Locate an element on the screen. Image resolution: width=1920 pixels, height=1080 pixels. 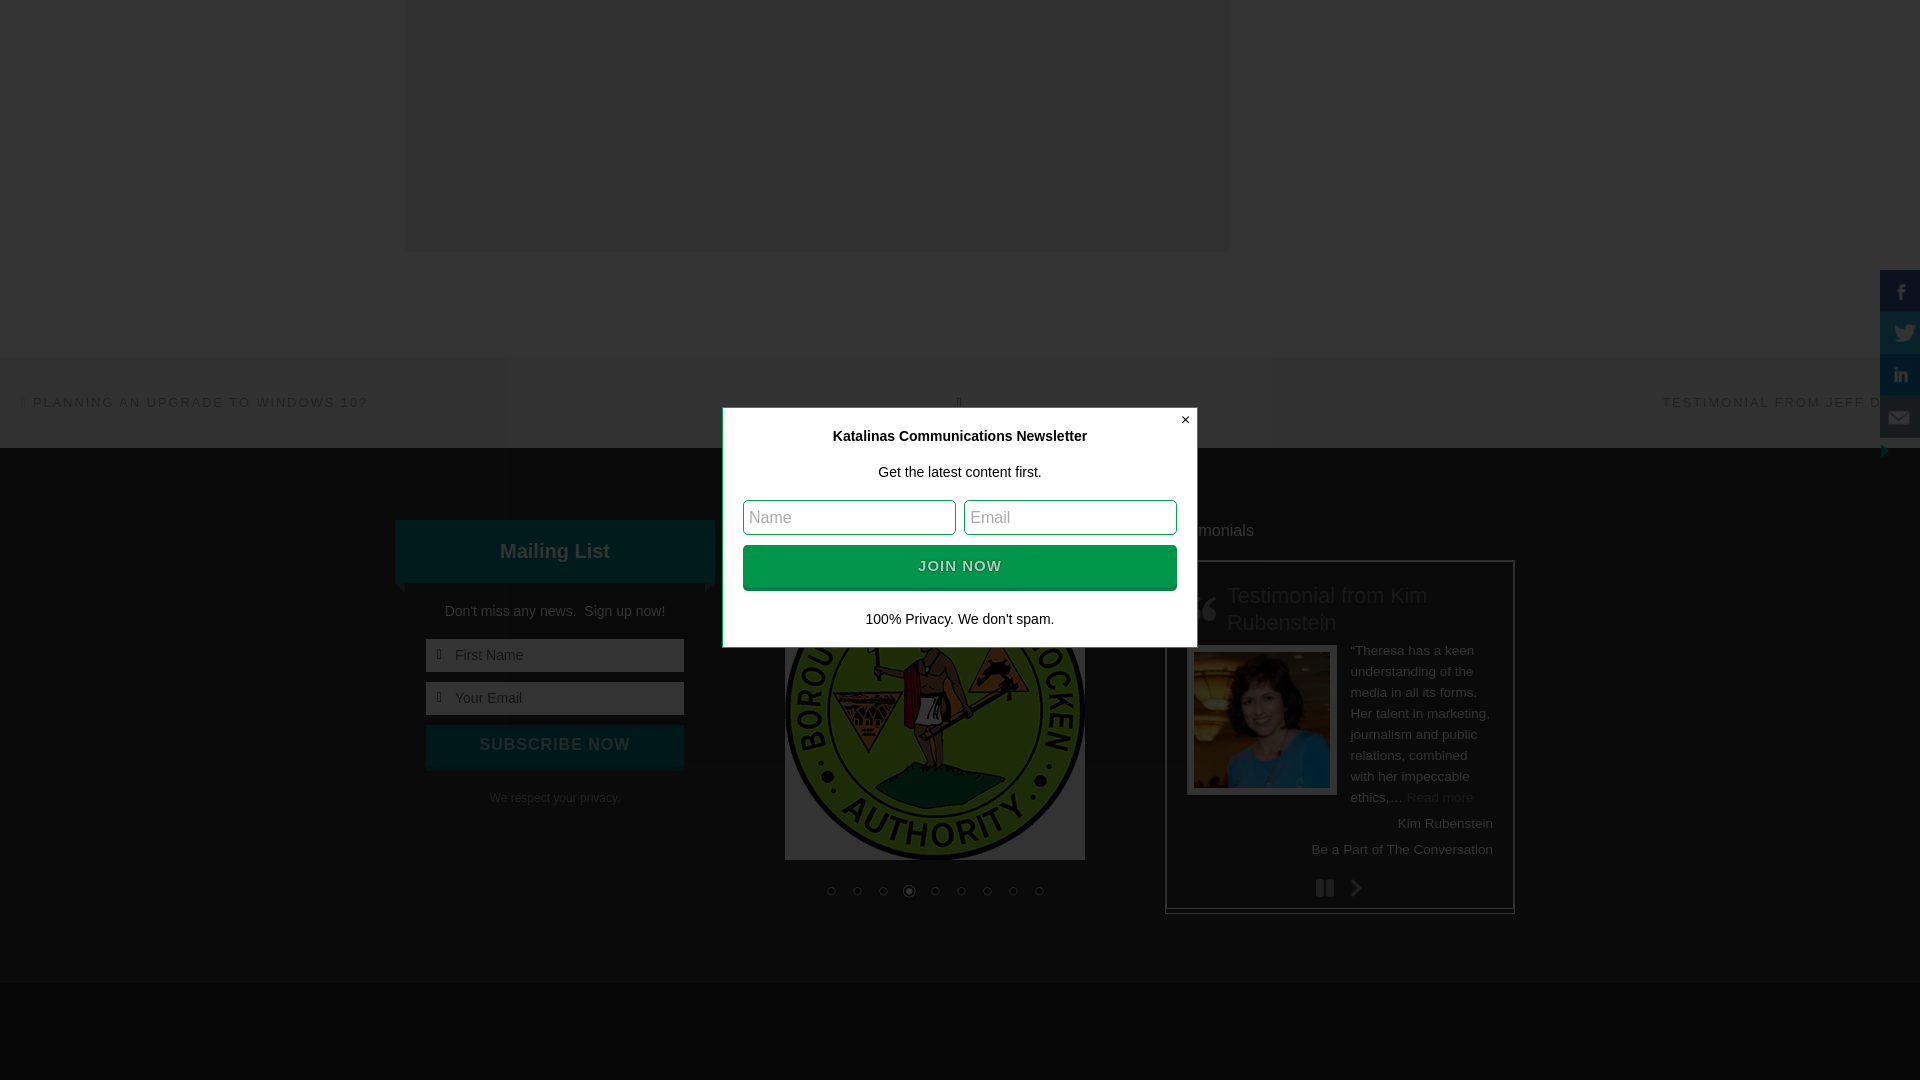
Comment Form is located at coordinates (816, 104).